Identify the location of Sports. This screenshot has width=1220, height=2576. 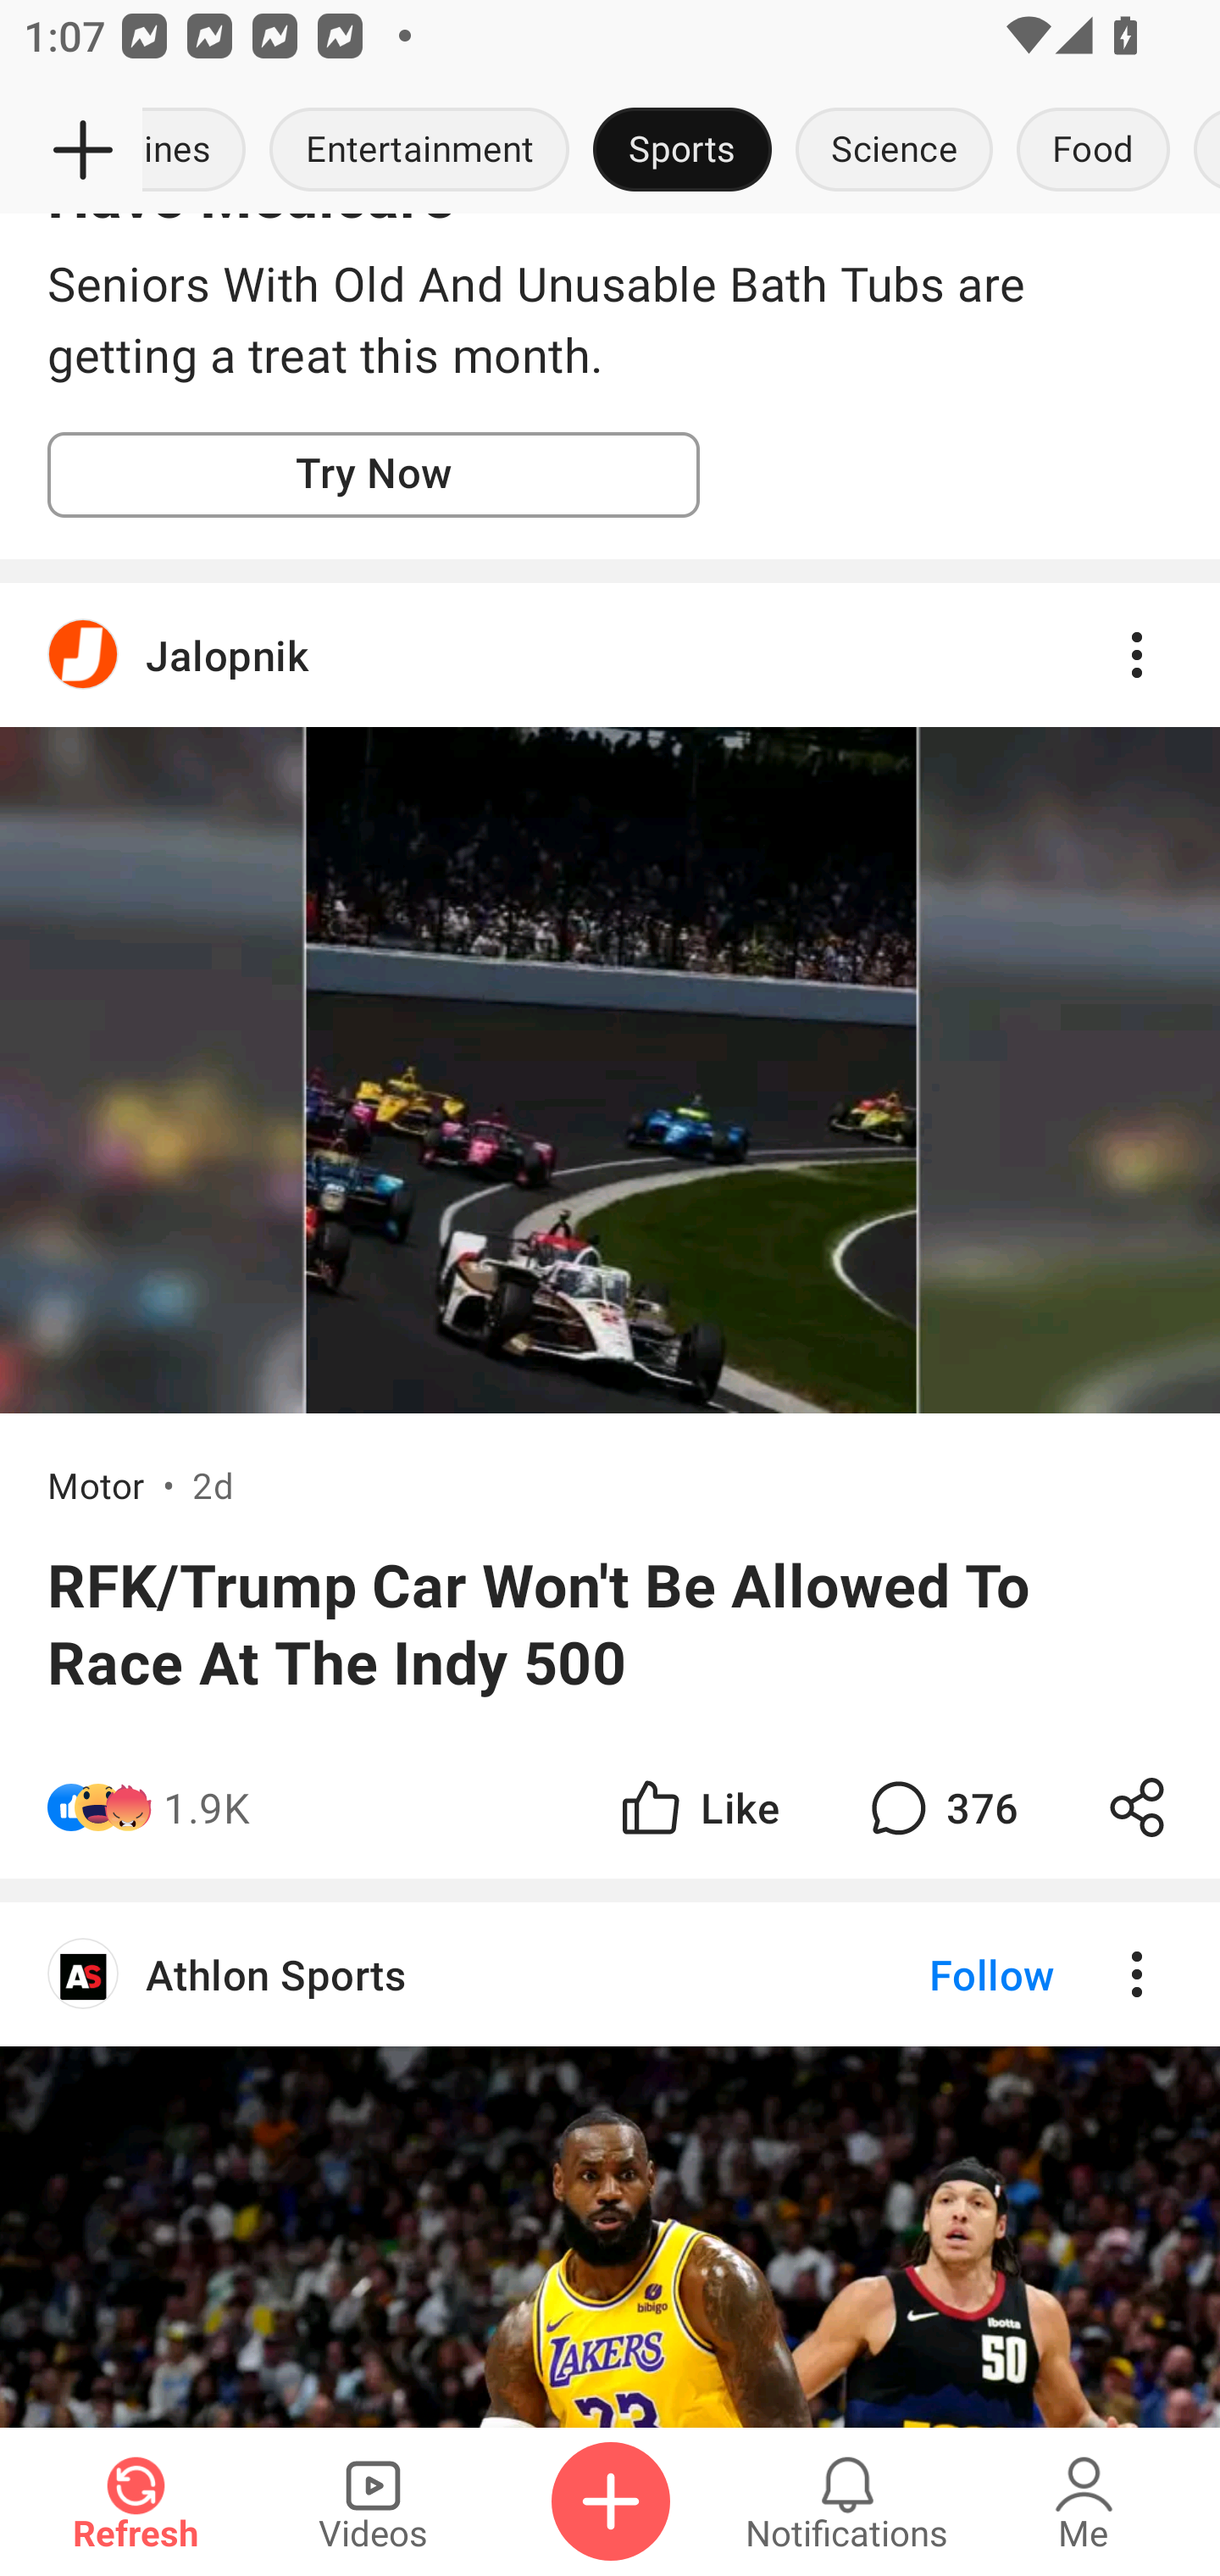
(681, 151).